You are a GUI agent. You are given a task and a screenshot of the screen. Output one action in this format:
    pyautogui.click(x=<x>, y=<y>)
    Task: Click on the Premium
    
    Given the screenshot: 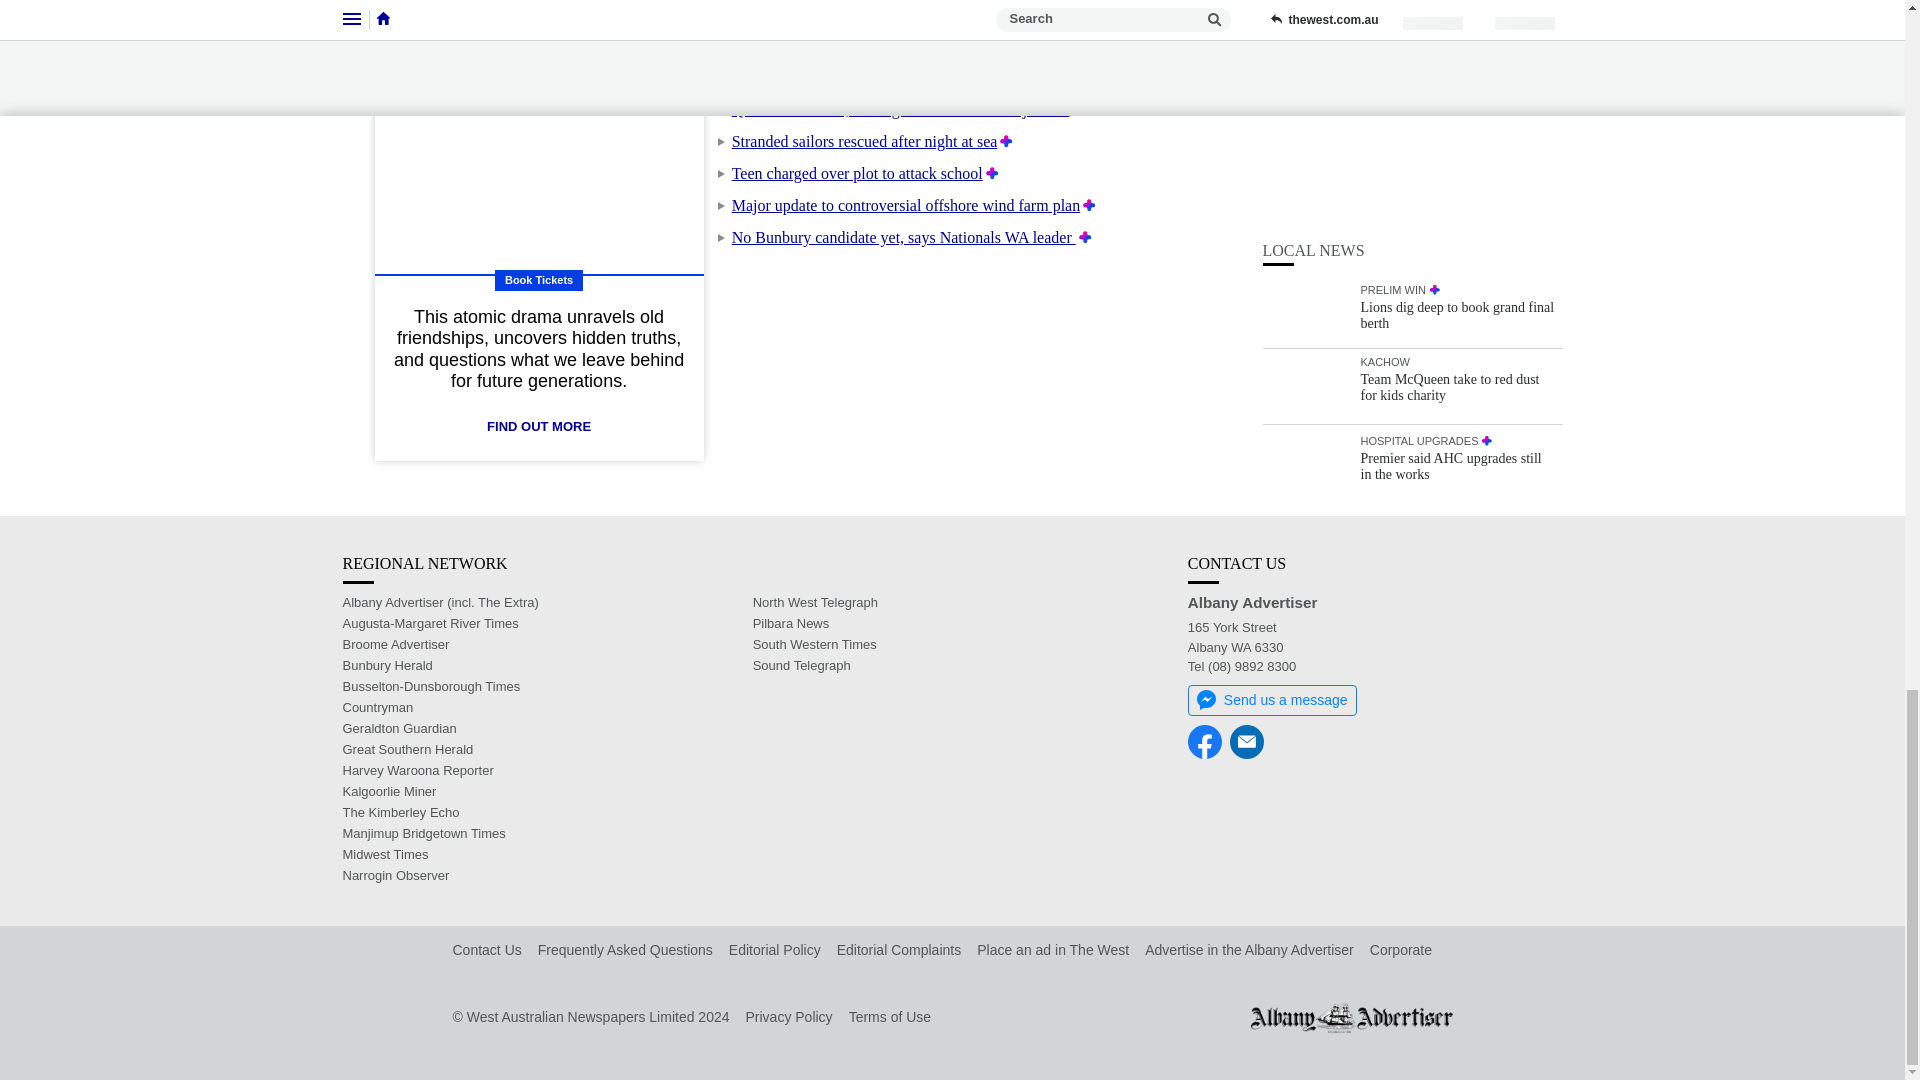 What is the action you would take?
    pyautogui.click(x=992, y=174)
    